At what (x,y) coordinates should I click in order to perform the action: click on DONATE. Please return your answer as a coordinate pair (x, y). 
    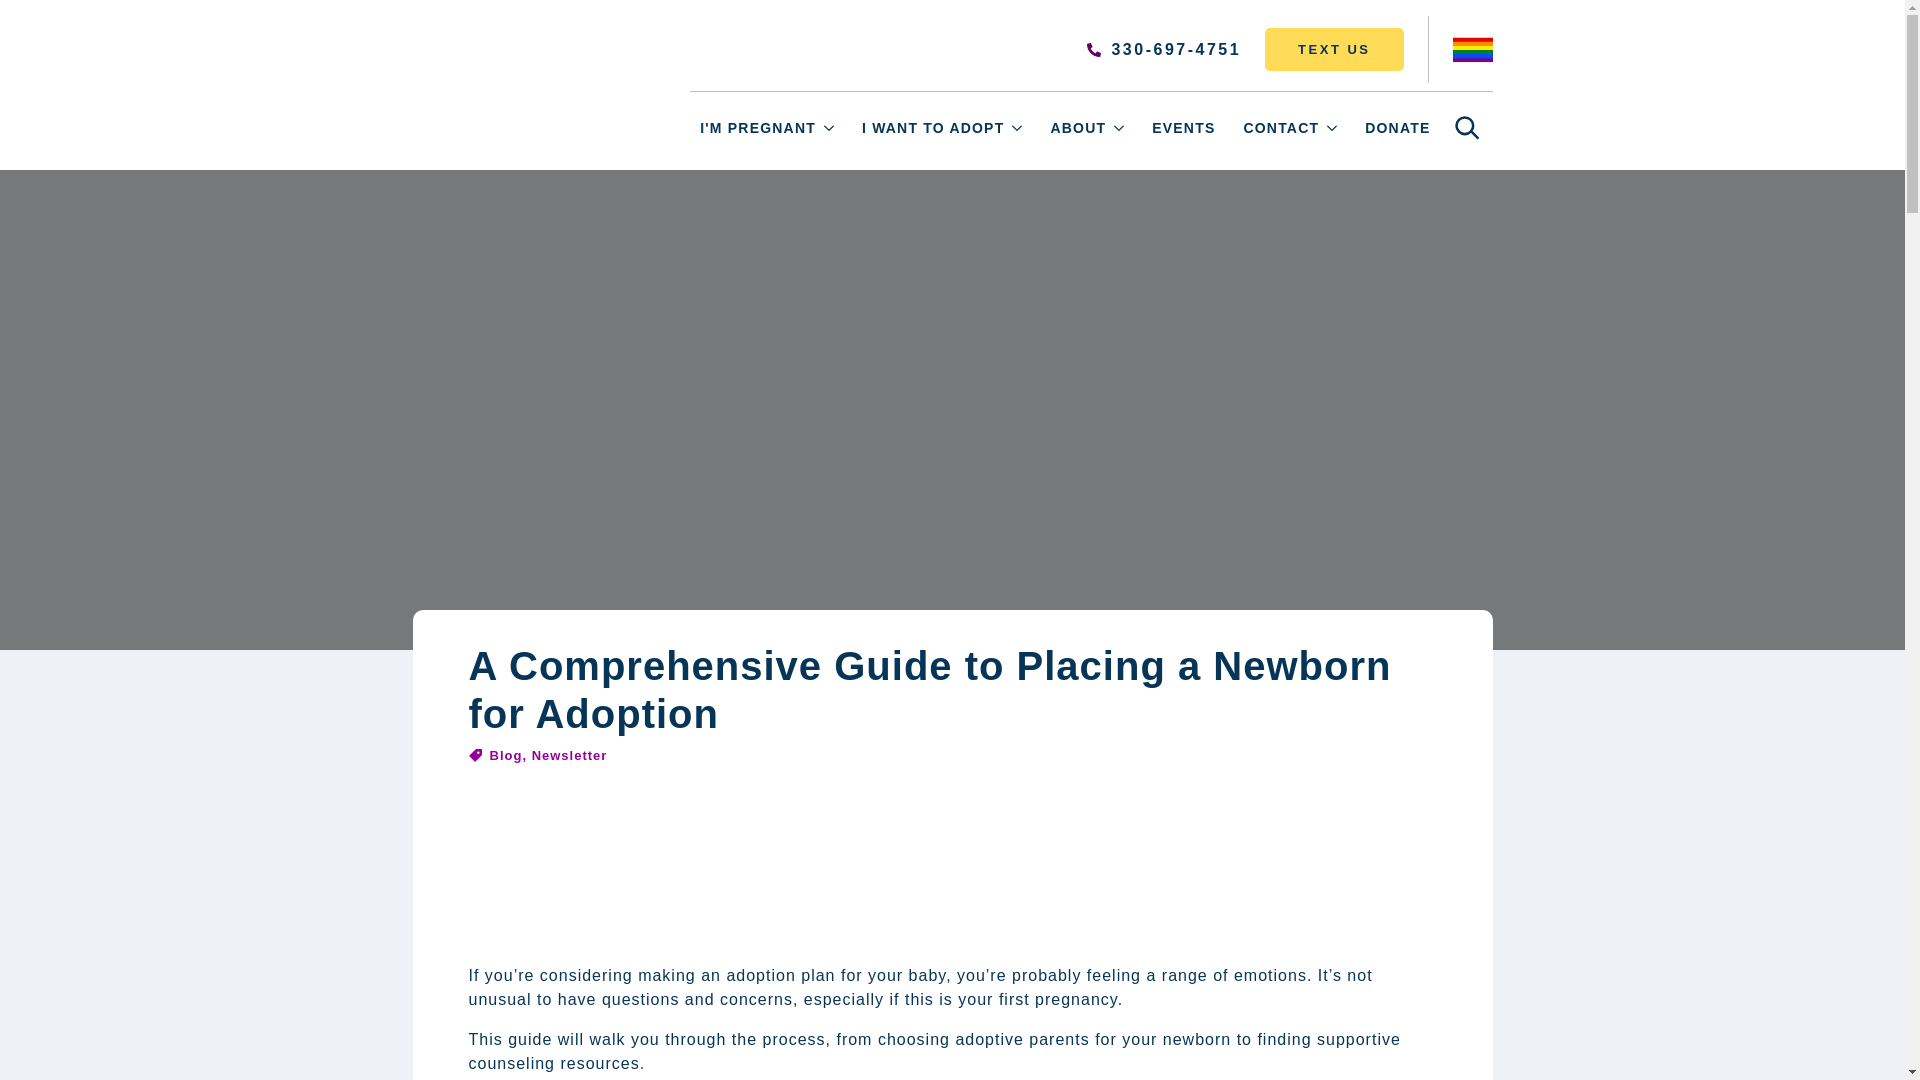
    Looking at the image, I should click on (1398, 128).